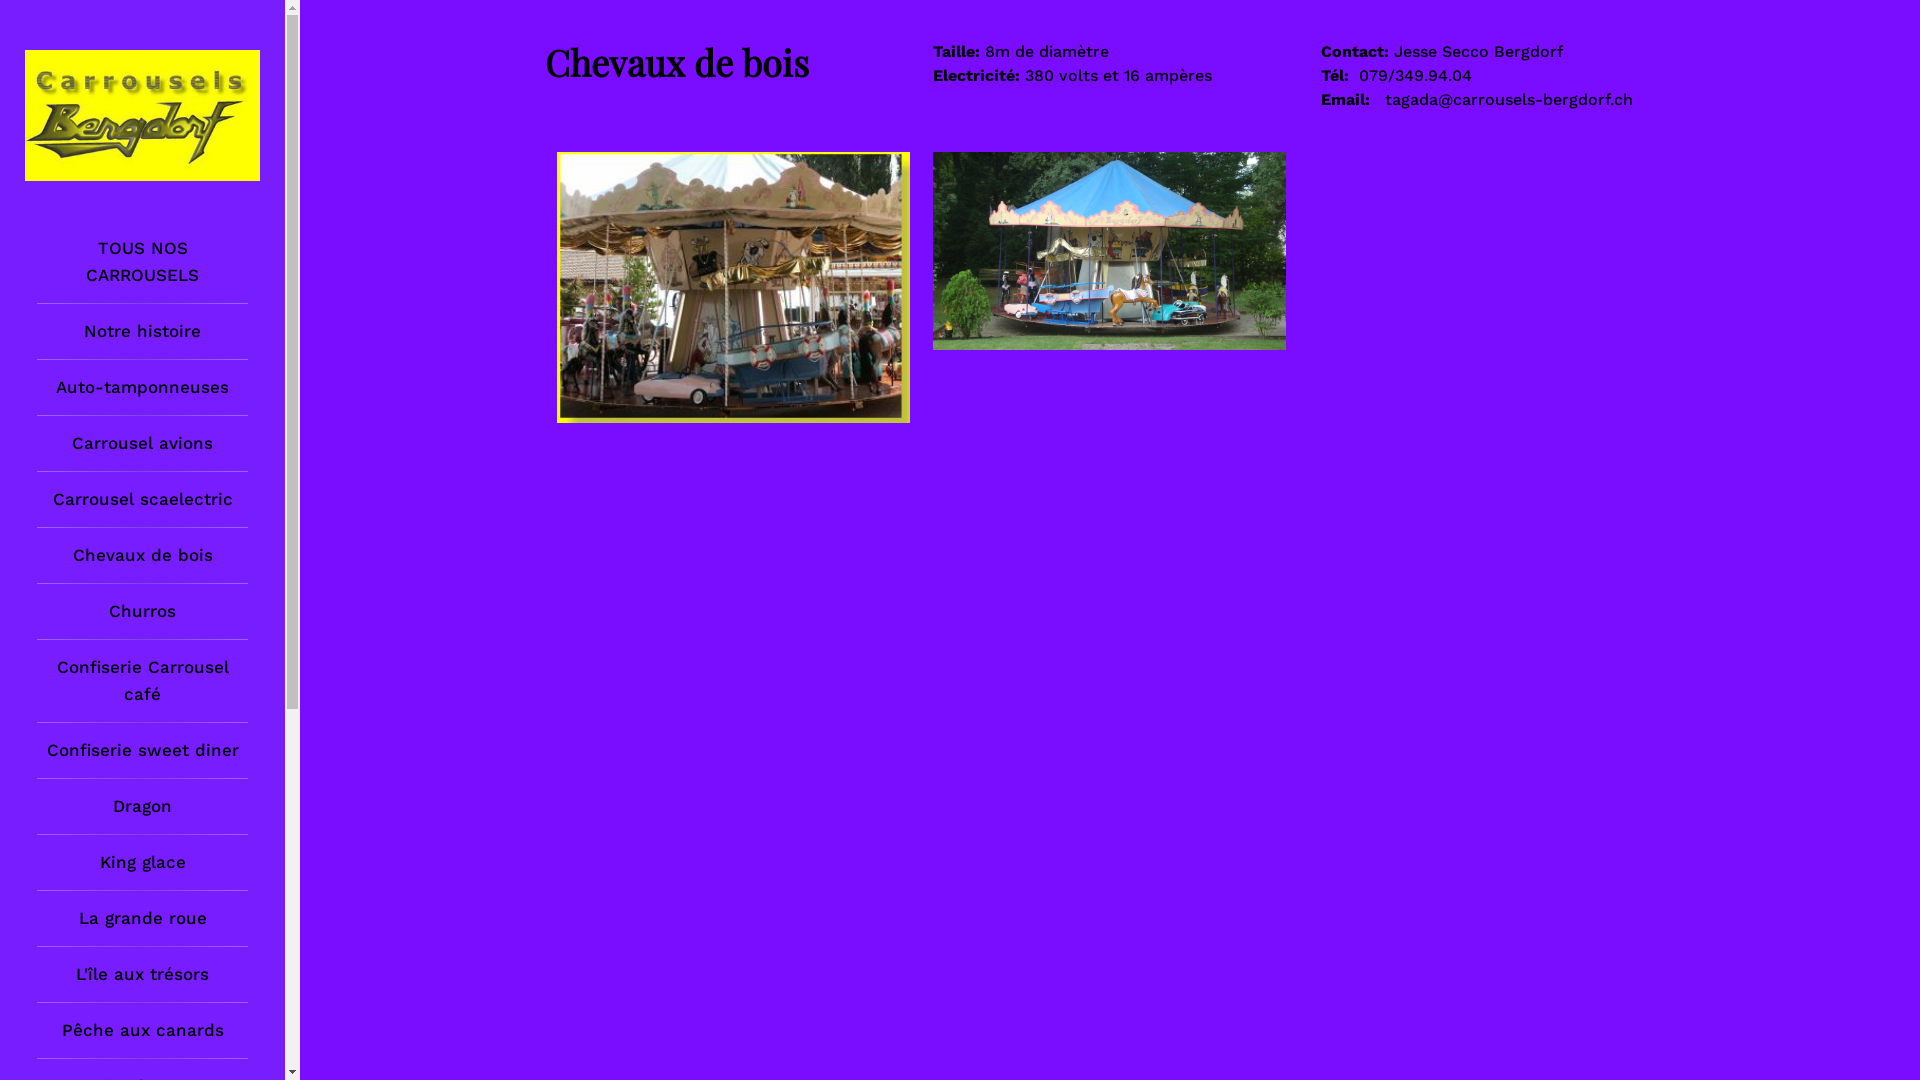 The width and height of the screenshot is (1920, 1080). What do you see at coordinates (142, 116) in the screenshot?
I see `logo` at bounding box center [142, 116].